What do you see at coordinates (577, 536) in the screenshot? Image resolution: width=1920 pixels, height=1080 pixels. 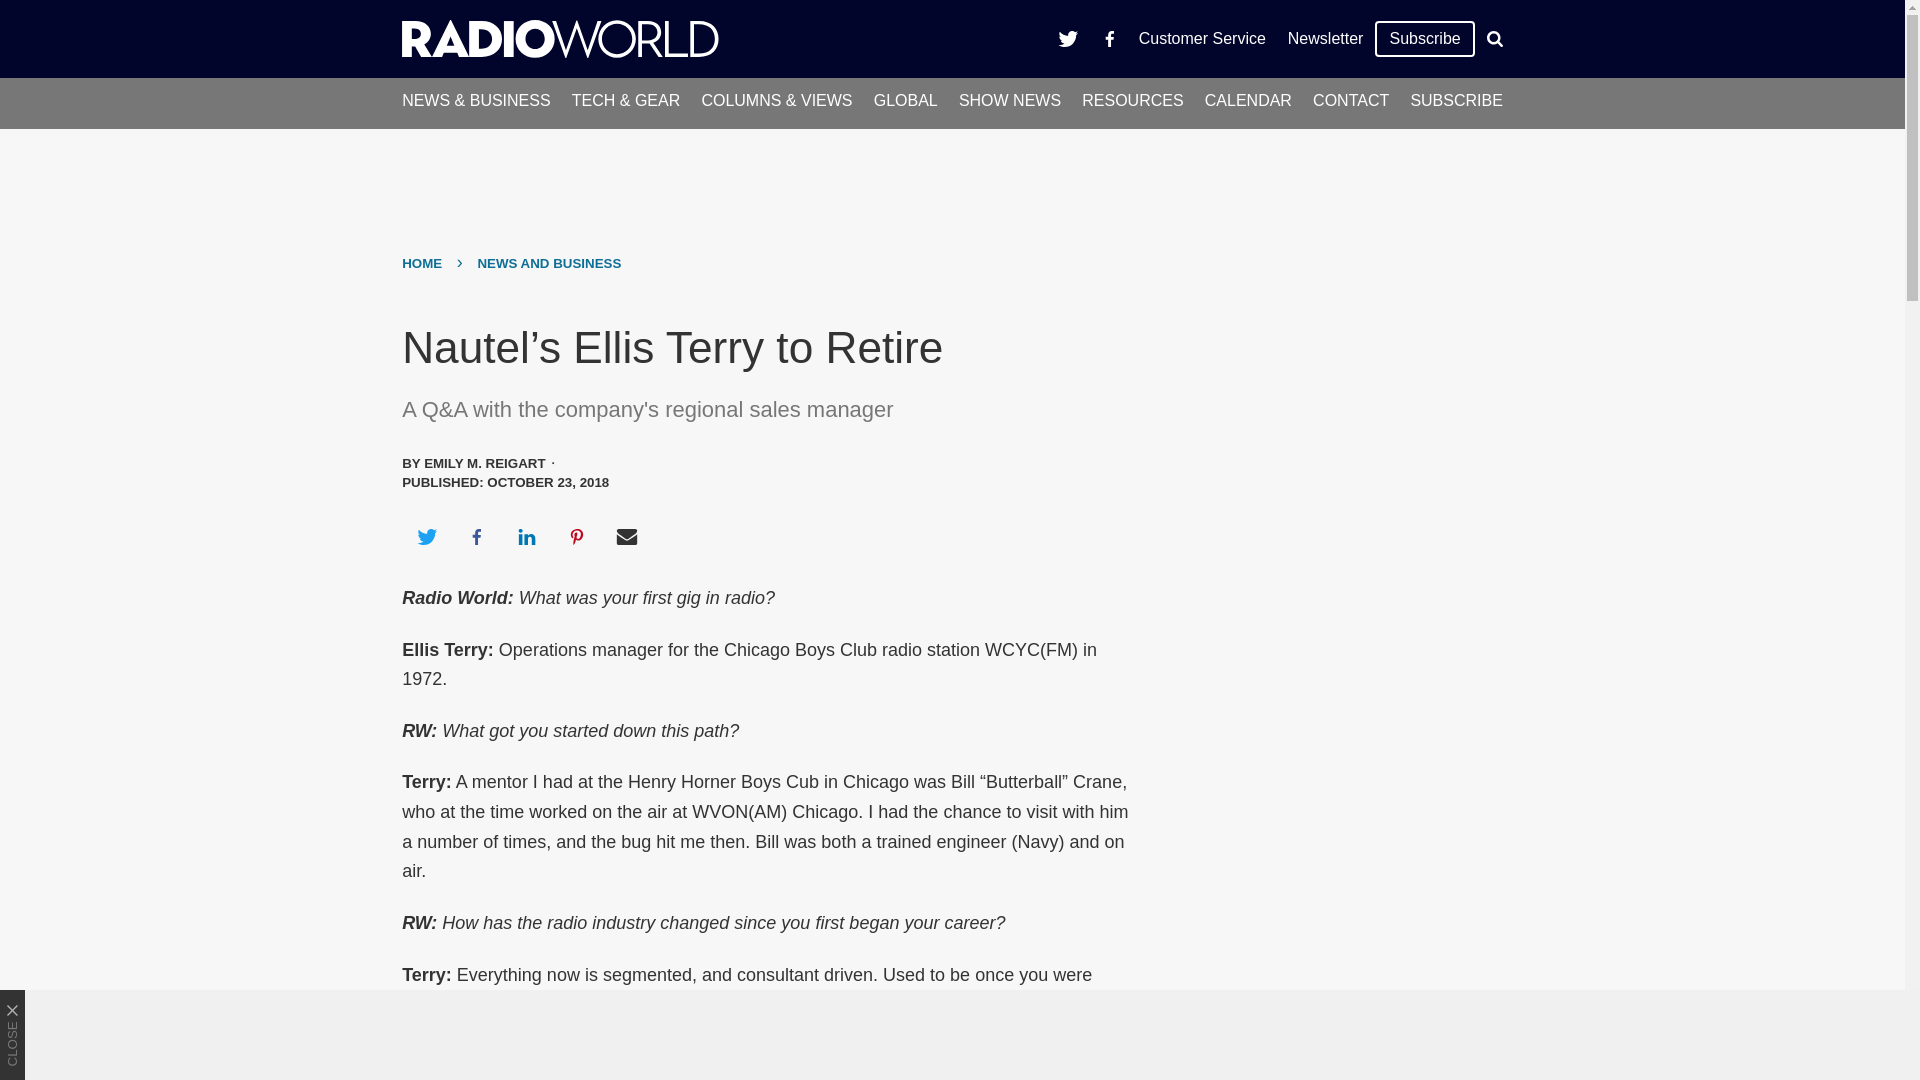 I see `Share on Pinterest` at bounding box center [577, 536].